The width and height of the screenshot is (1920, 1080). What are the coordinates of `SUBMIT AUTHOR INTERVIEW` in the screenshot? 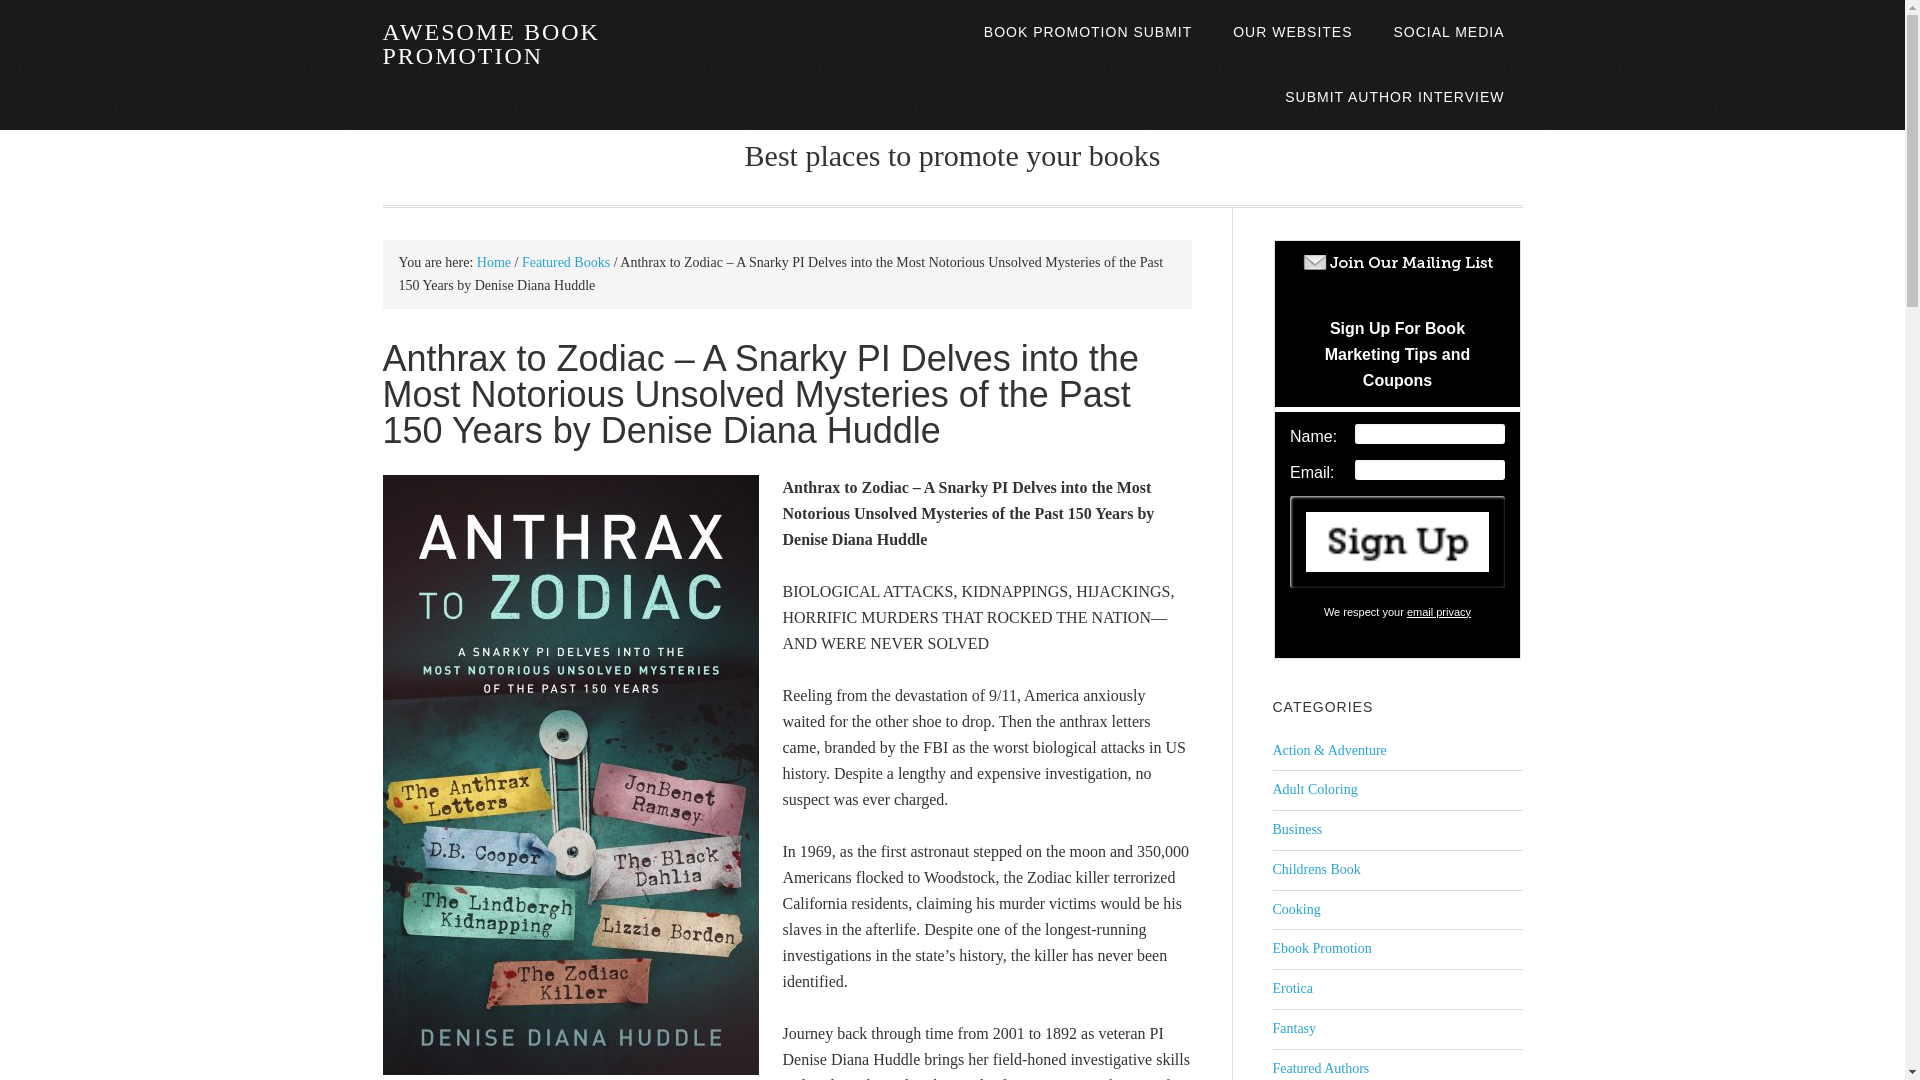 It's located at (1394, 96).